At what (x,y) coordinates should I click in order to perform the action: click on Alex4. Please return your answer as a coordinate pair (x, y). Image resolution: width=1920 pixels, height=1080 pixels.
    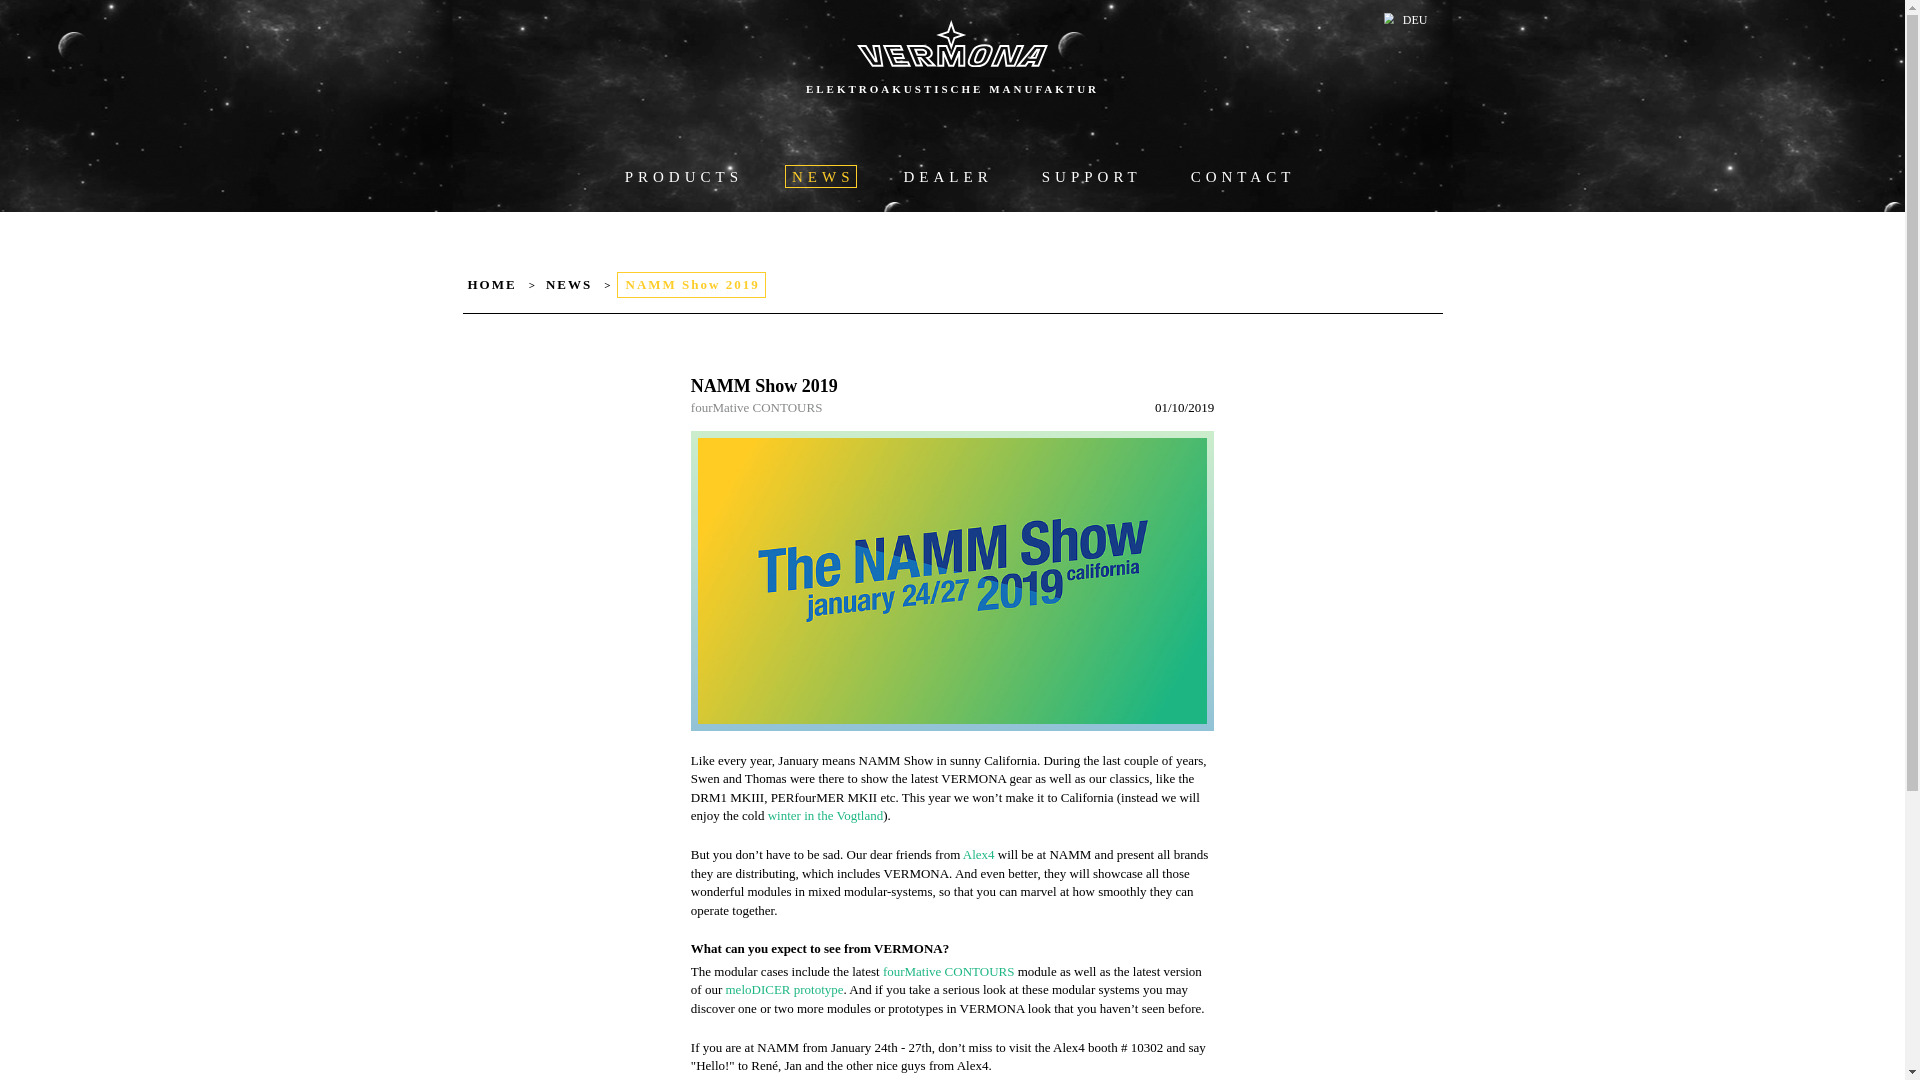
    Looking at the image, I should click on (978, 854).